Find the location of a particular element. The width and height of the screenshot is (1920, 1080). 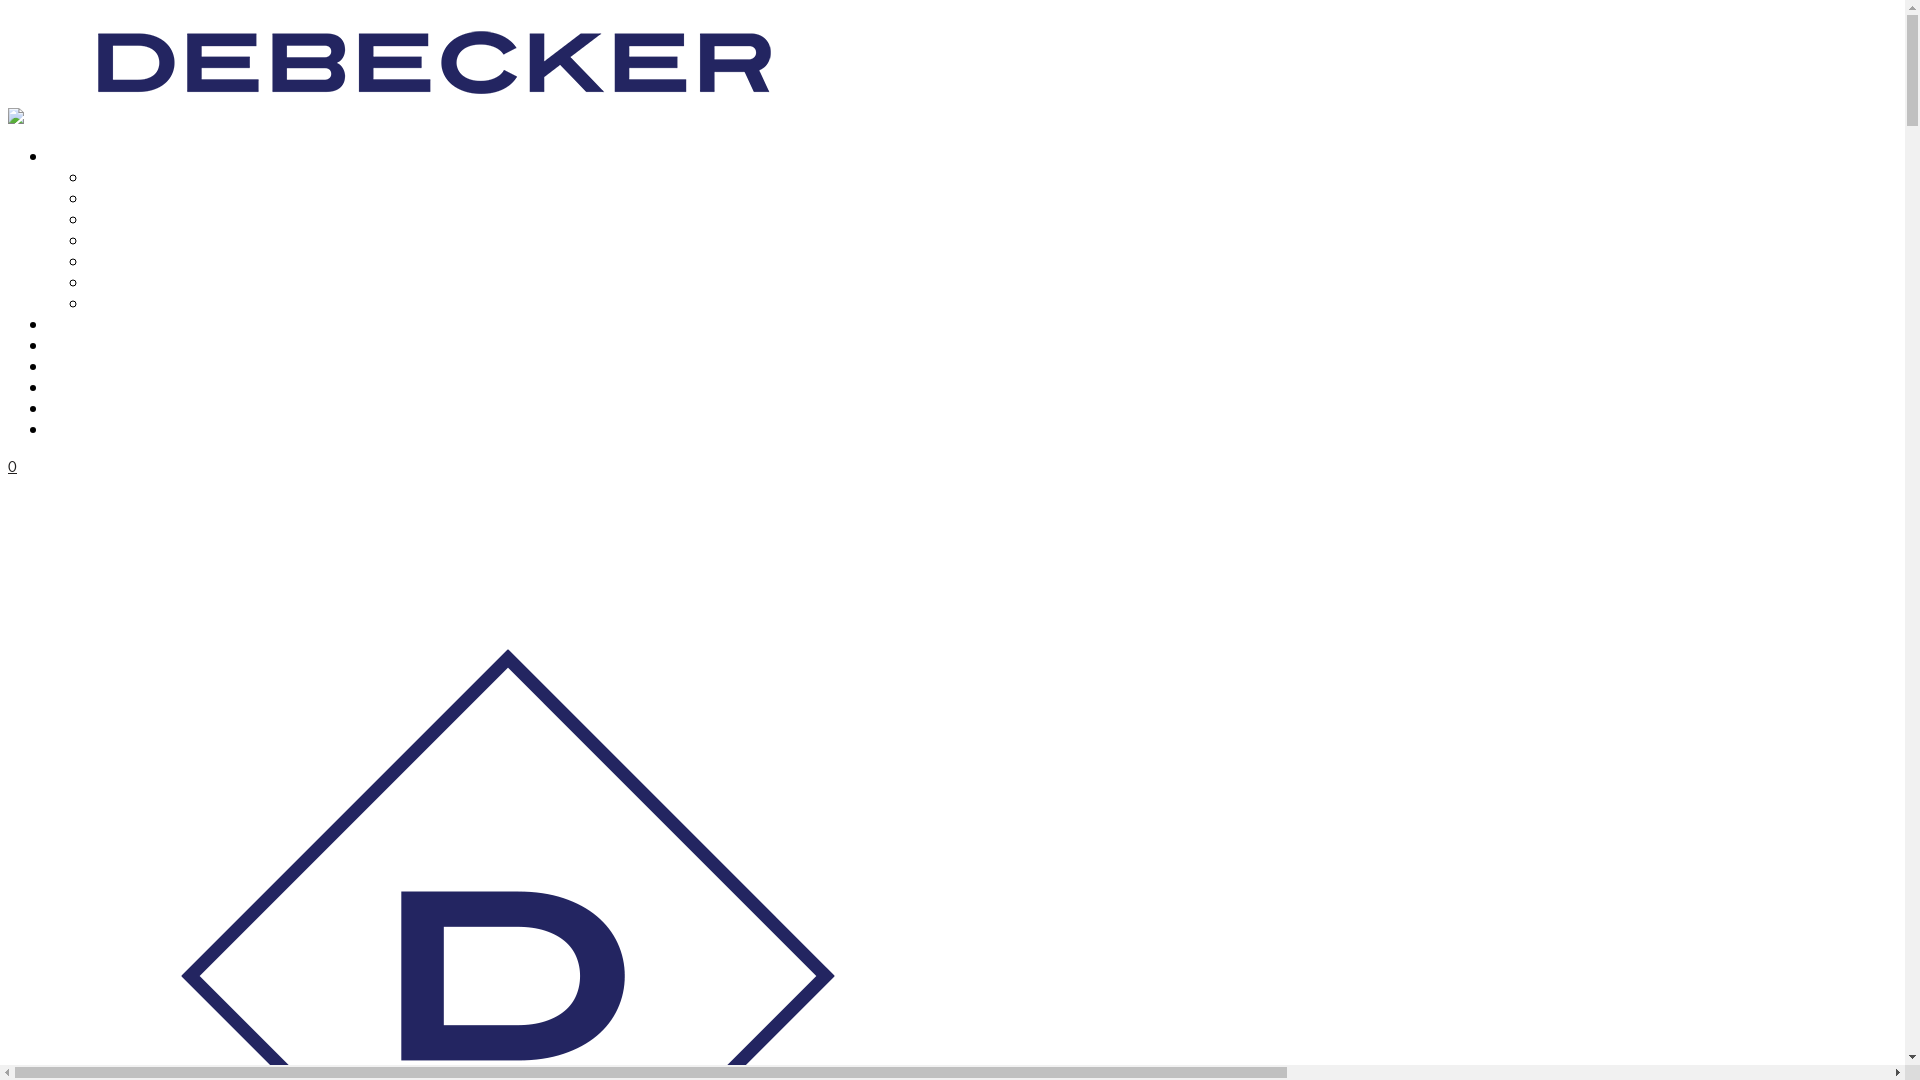

Nieuw is located at coordinates (110, 176).